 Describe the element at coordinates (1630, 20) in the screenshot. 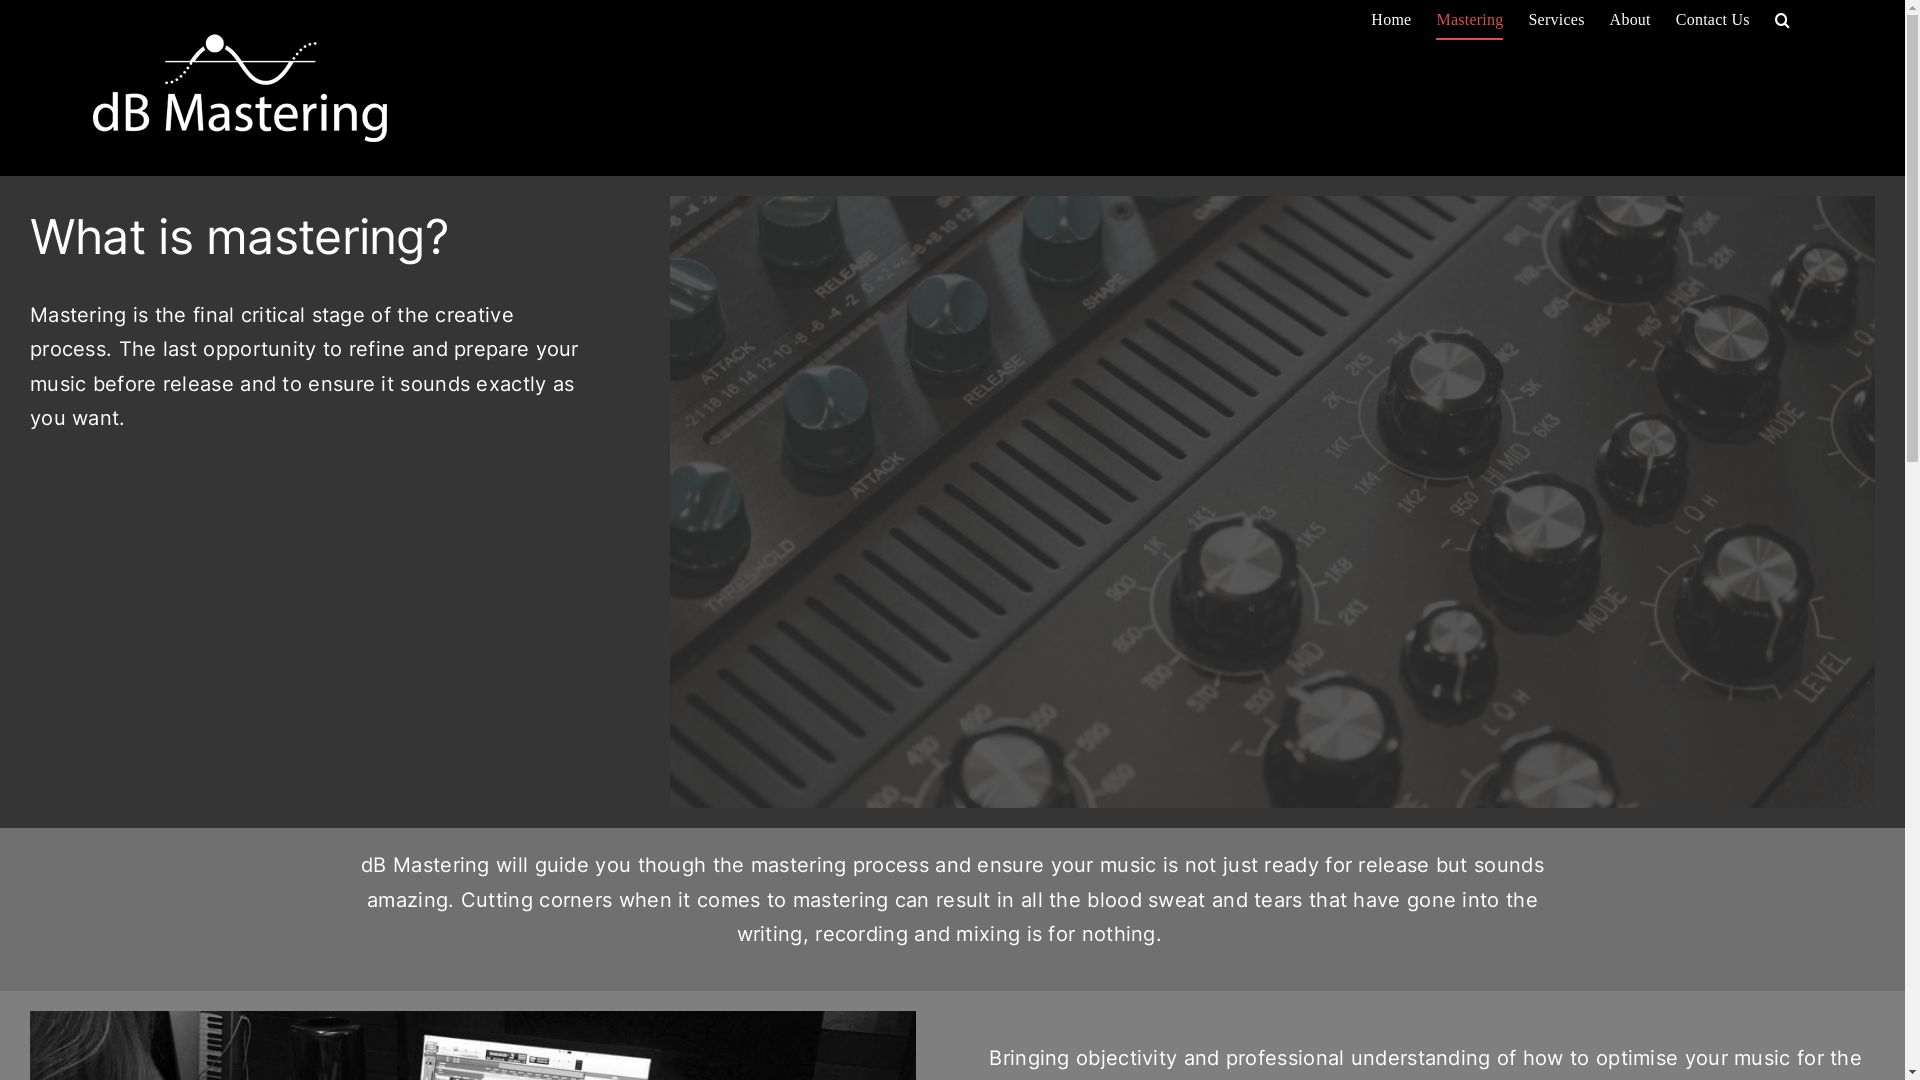

I see `About` at that location.